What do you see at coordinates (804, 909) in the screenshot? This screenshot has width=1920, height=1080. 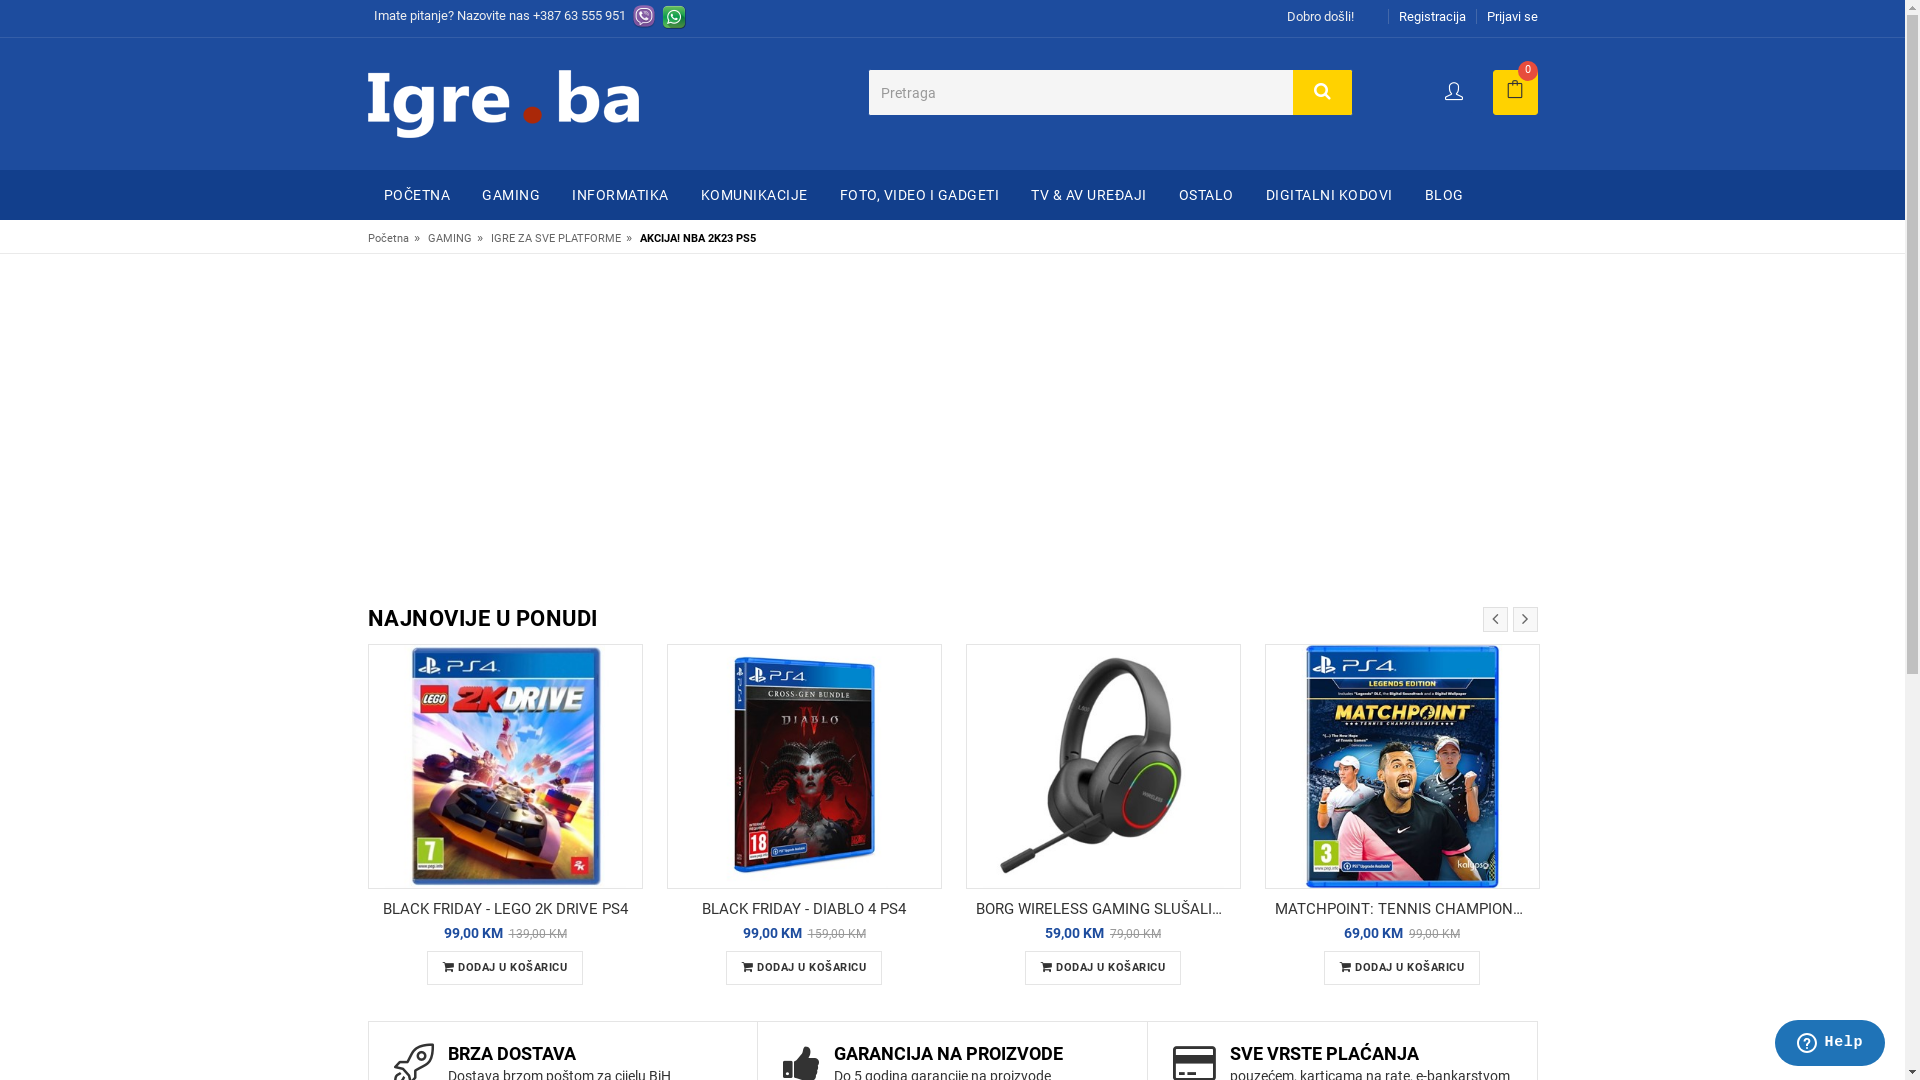 I see `BLACK FRIDAY - DIABLO 4 PS4` at bounding box center [804, 909].